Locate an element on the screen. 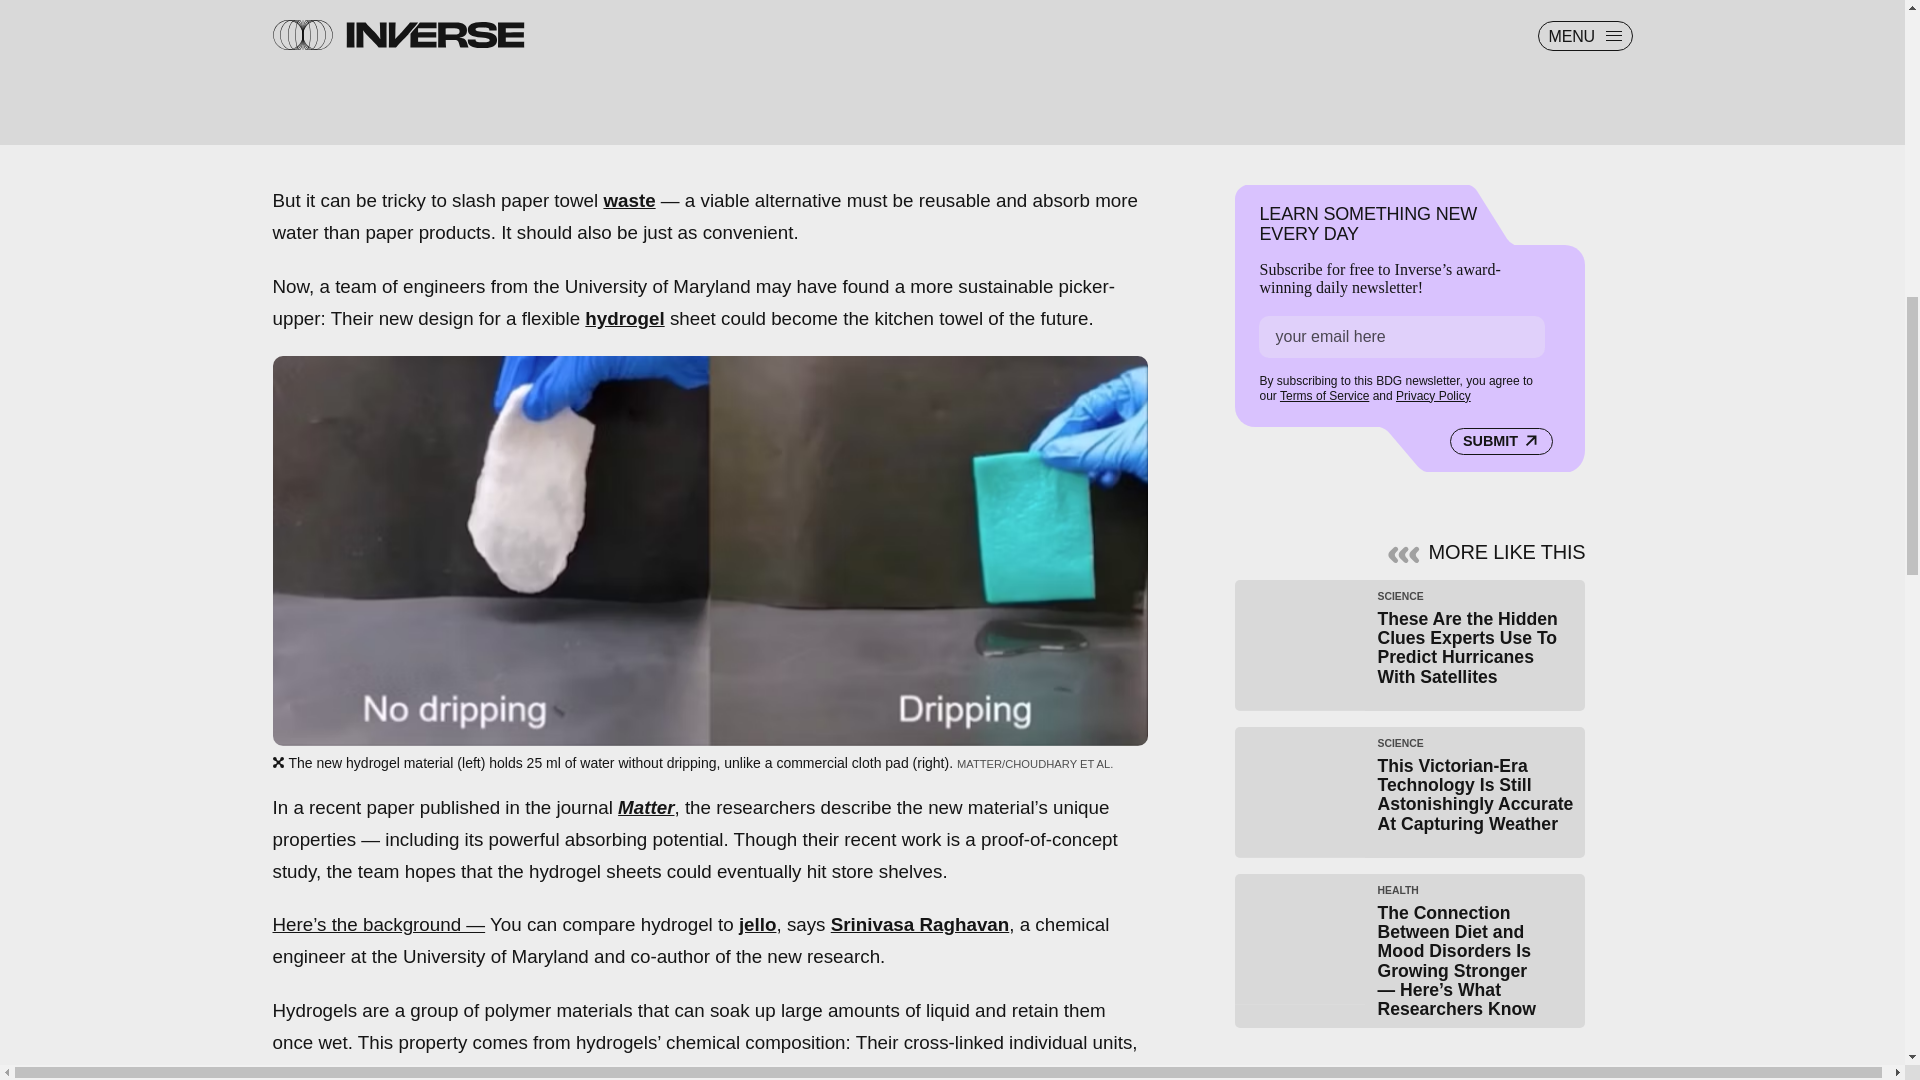  Matter is located at coordinates (646, 807).